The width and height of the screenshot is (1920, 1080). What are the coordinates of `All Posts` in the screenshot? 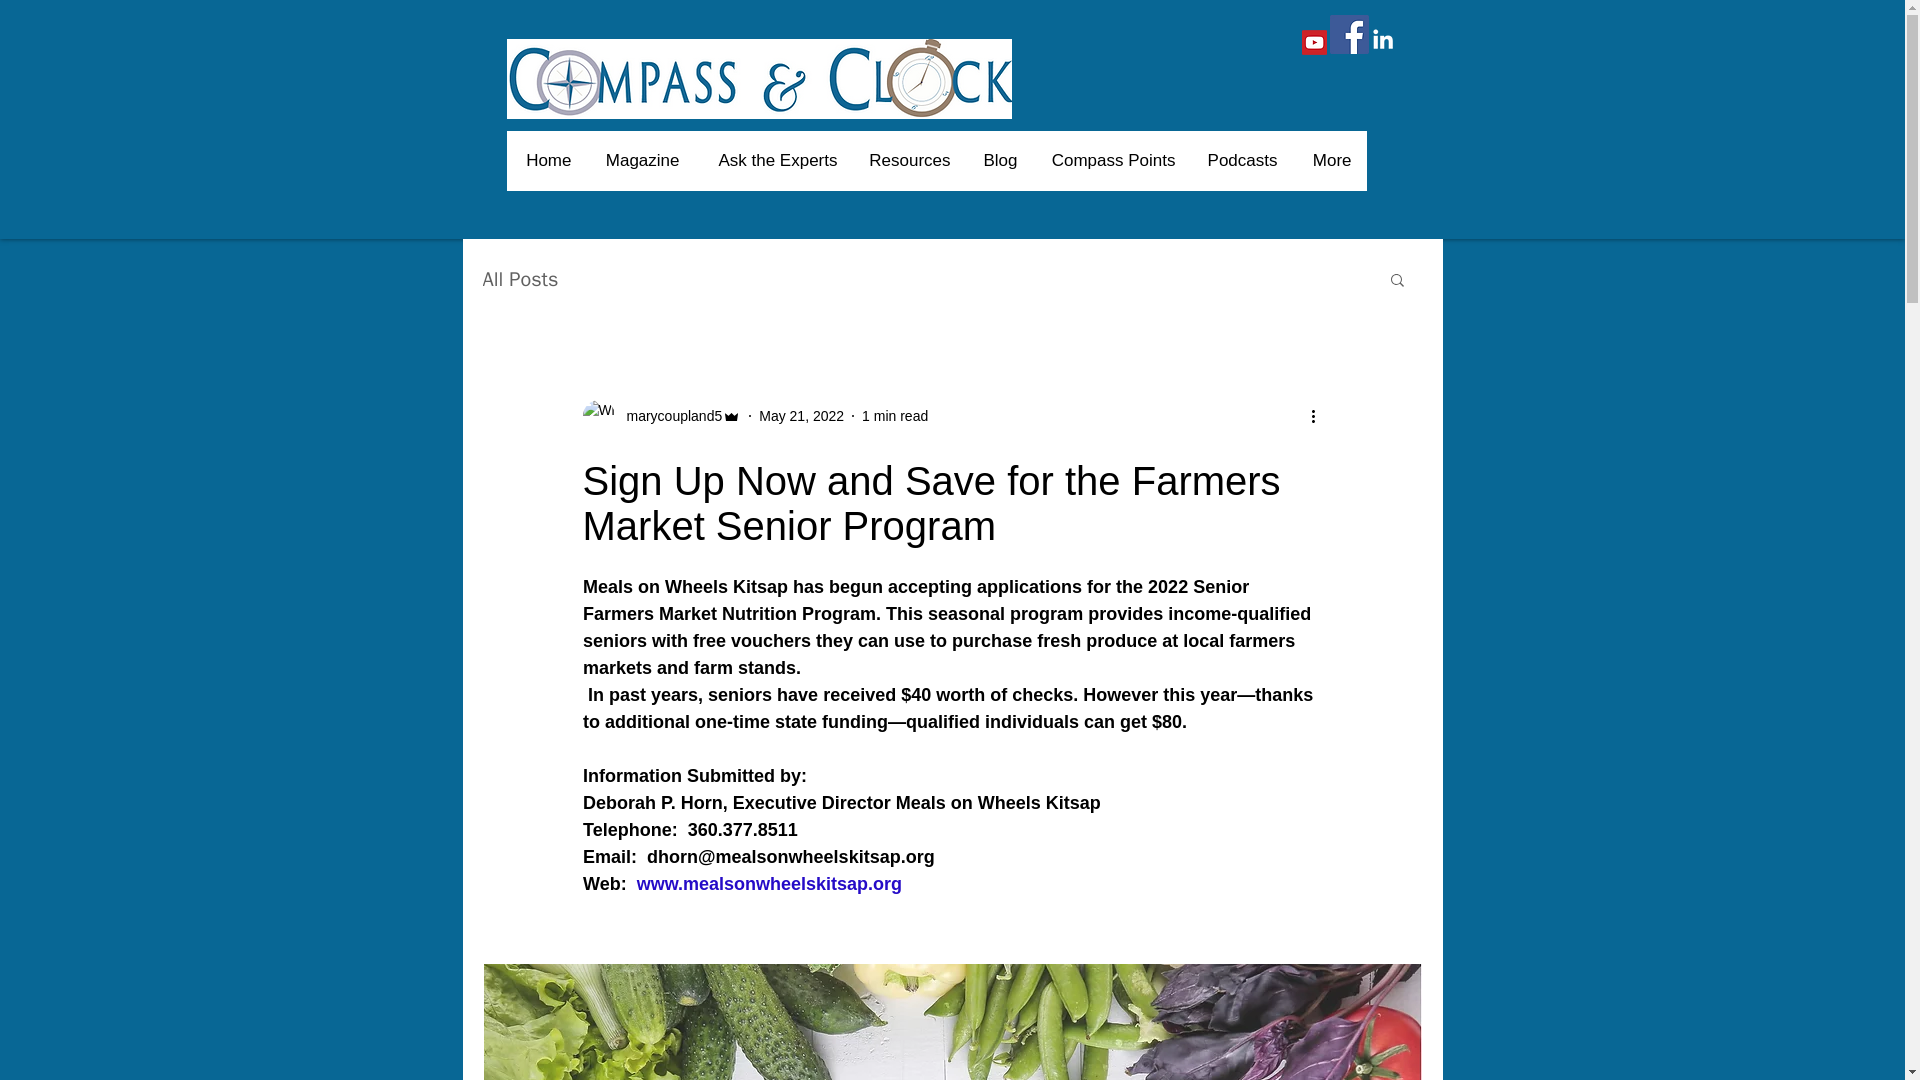 It's located at (520, 278).